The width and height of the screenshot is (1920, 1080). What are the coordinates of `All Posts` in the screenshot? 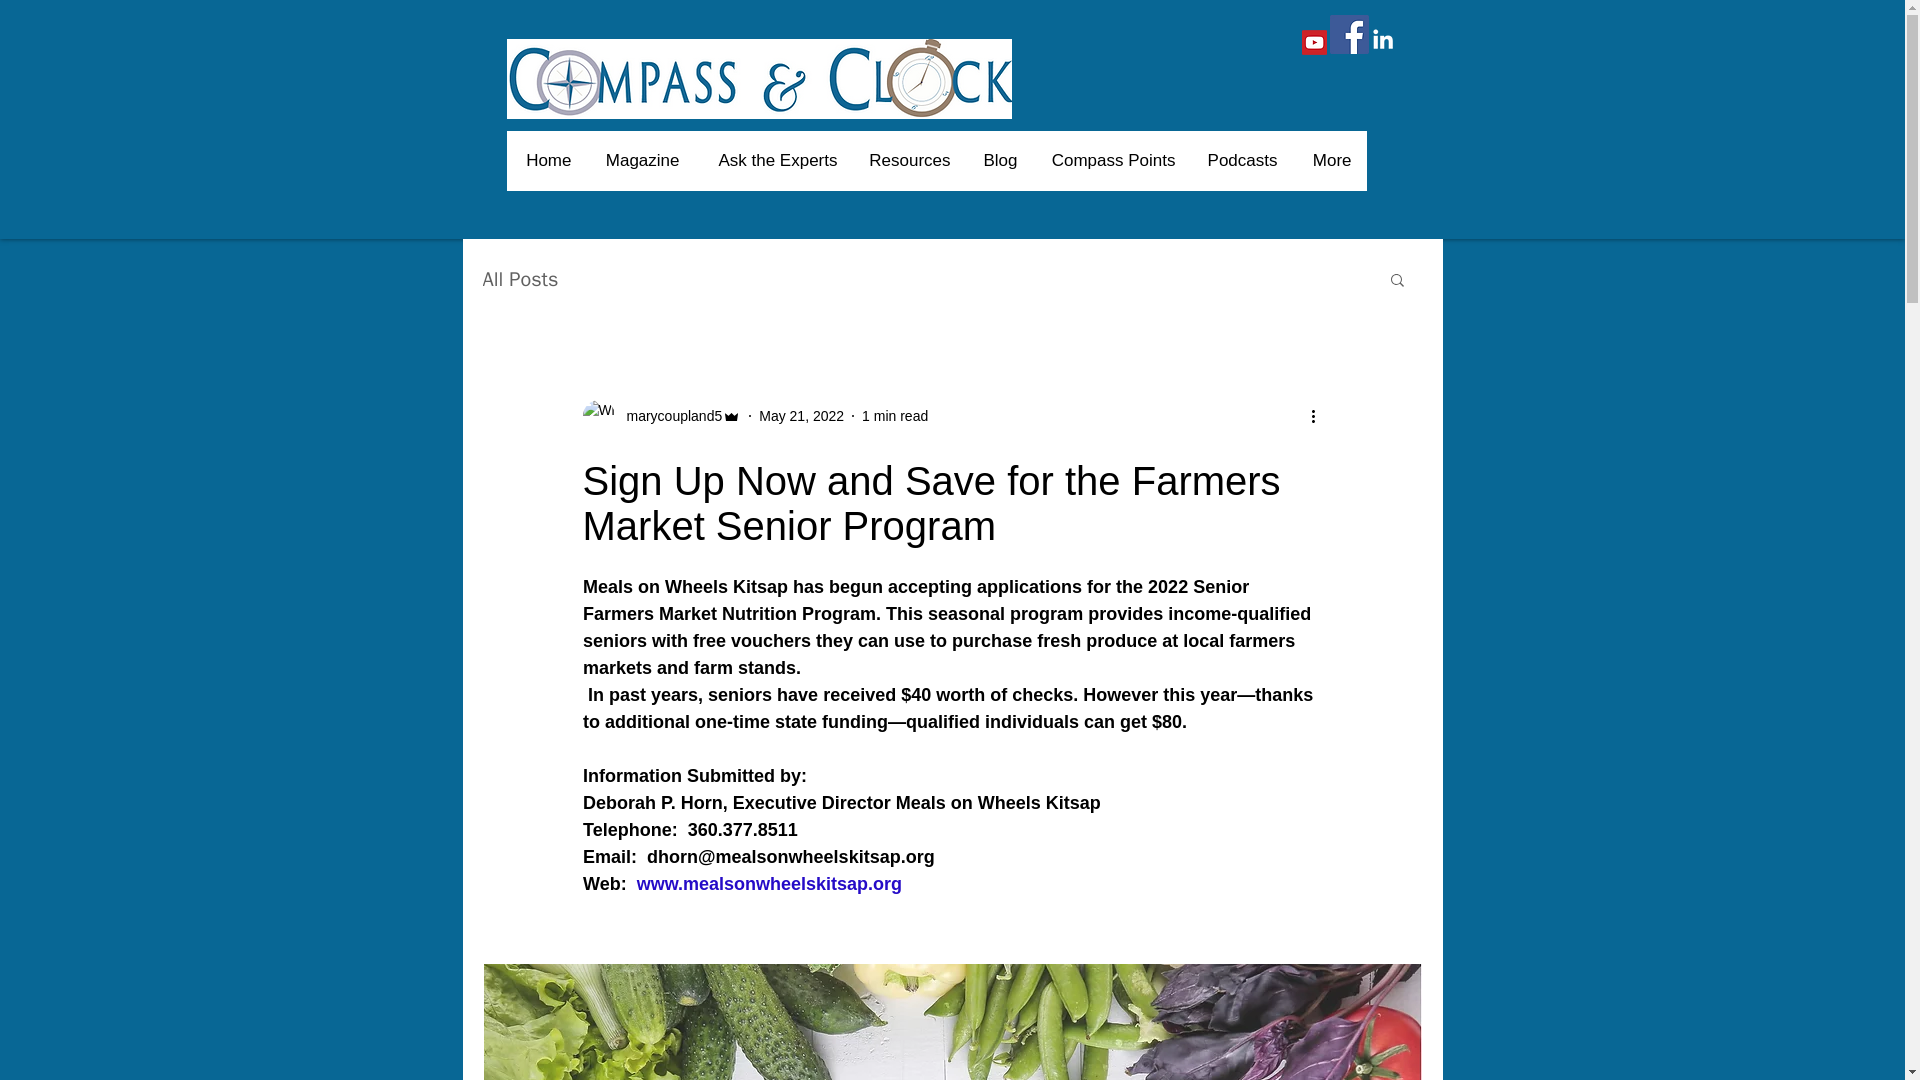 It's located at (520, 278).